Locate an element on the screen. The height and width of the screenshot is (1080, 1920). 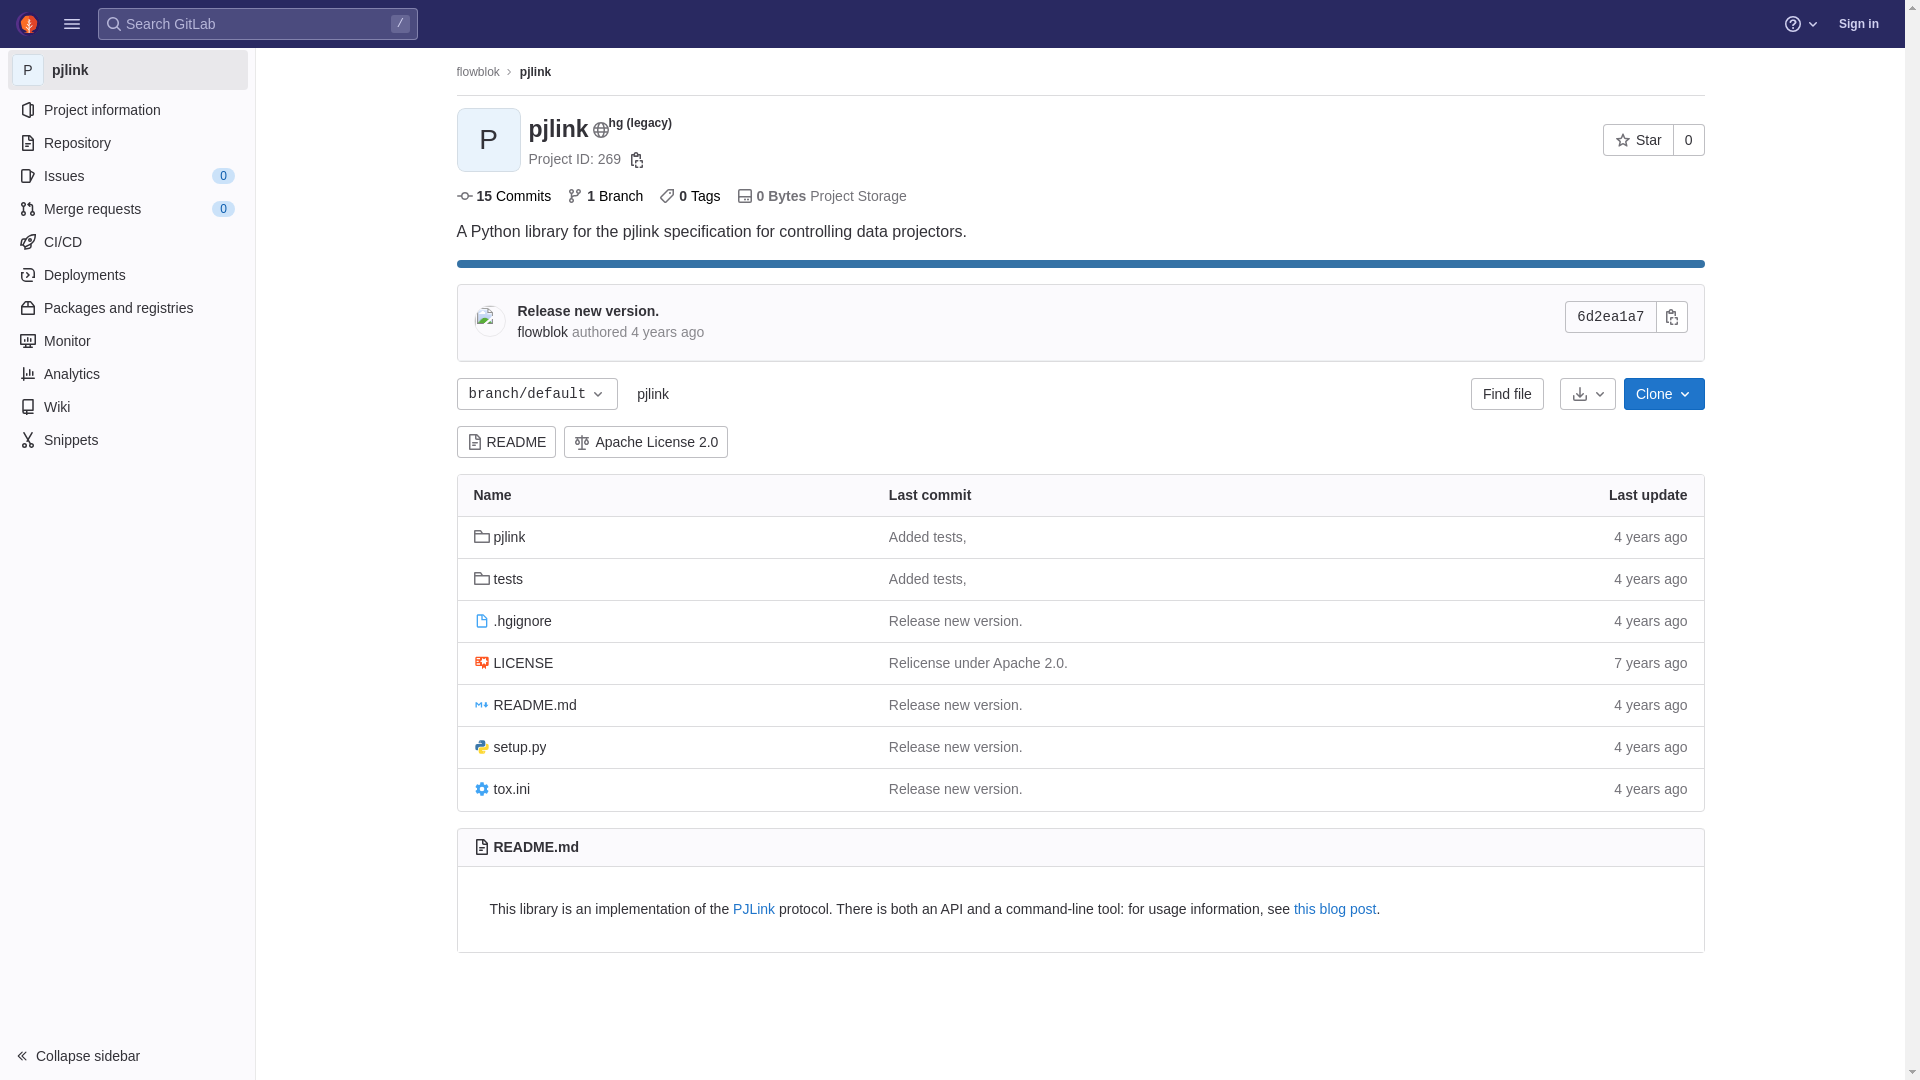
Release new version. is located at coordinates (956, 622).